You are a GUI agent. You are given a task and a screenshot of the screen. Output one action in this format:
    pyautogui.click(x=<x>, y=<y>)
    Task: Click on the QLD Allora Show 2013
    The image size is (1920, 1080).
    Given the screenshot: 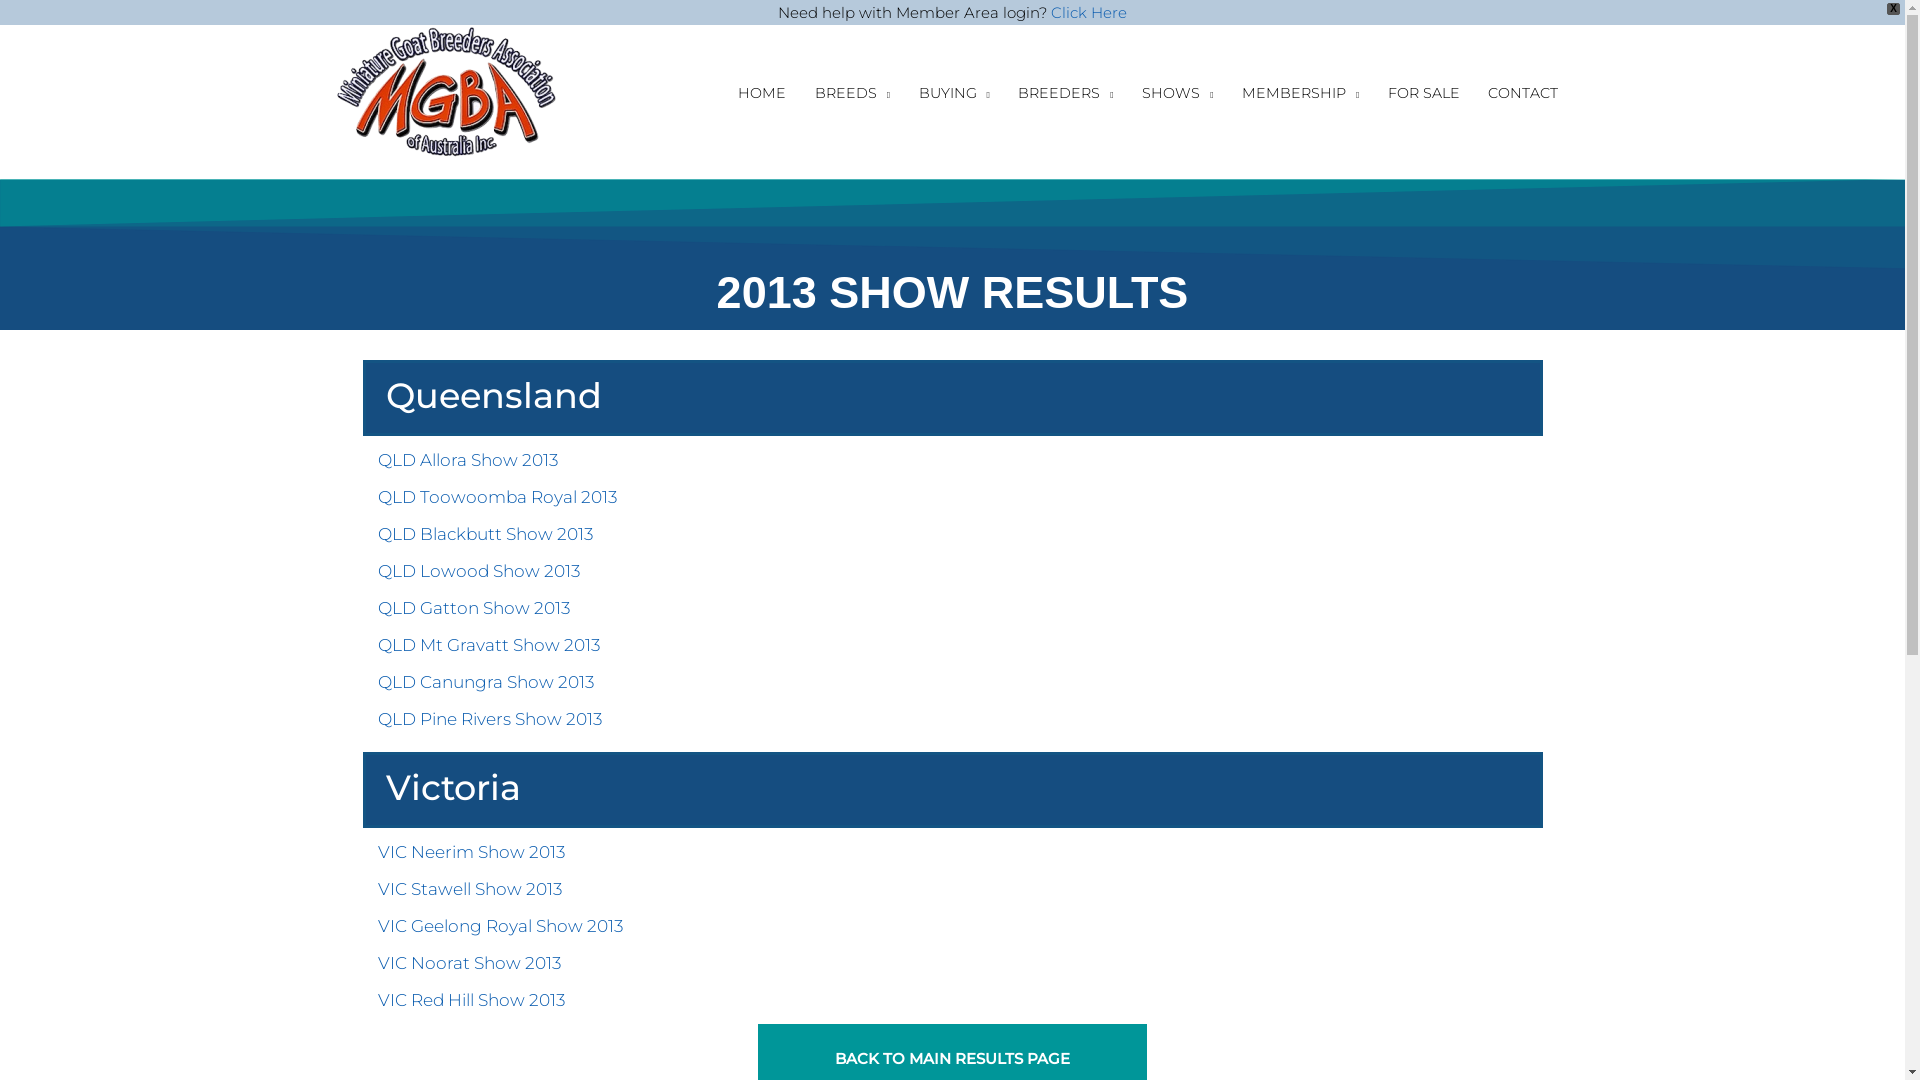 What is the action you would take?
    pyautogui.click(x=468, y=460)
    